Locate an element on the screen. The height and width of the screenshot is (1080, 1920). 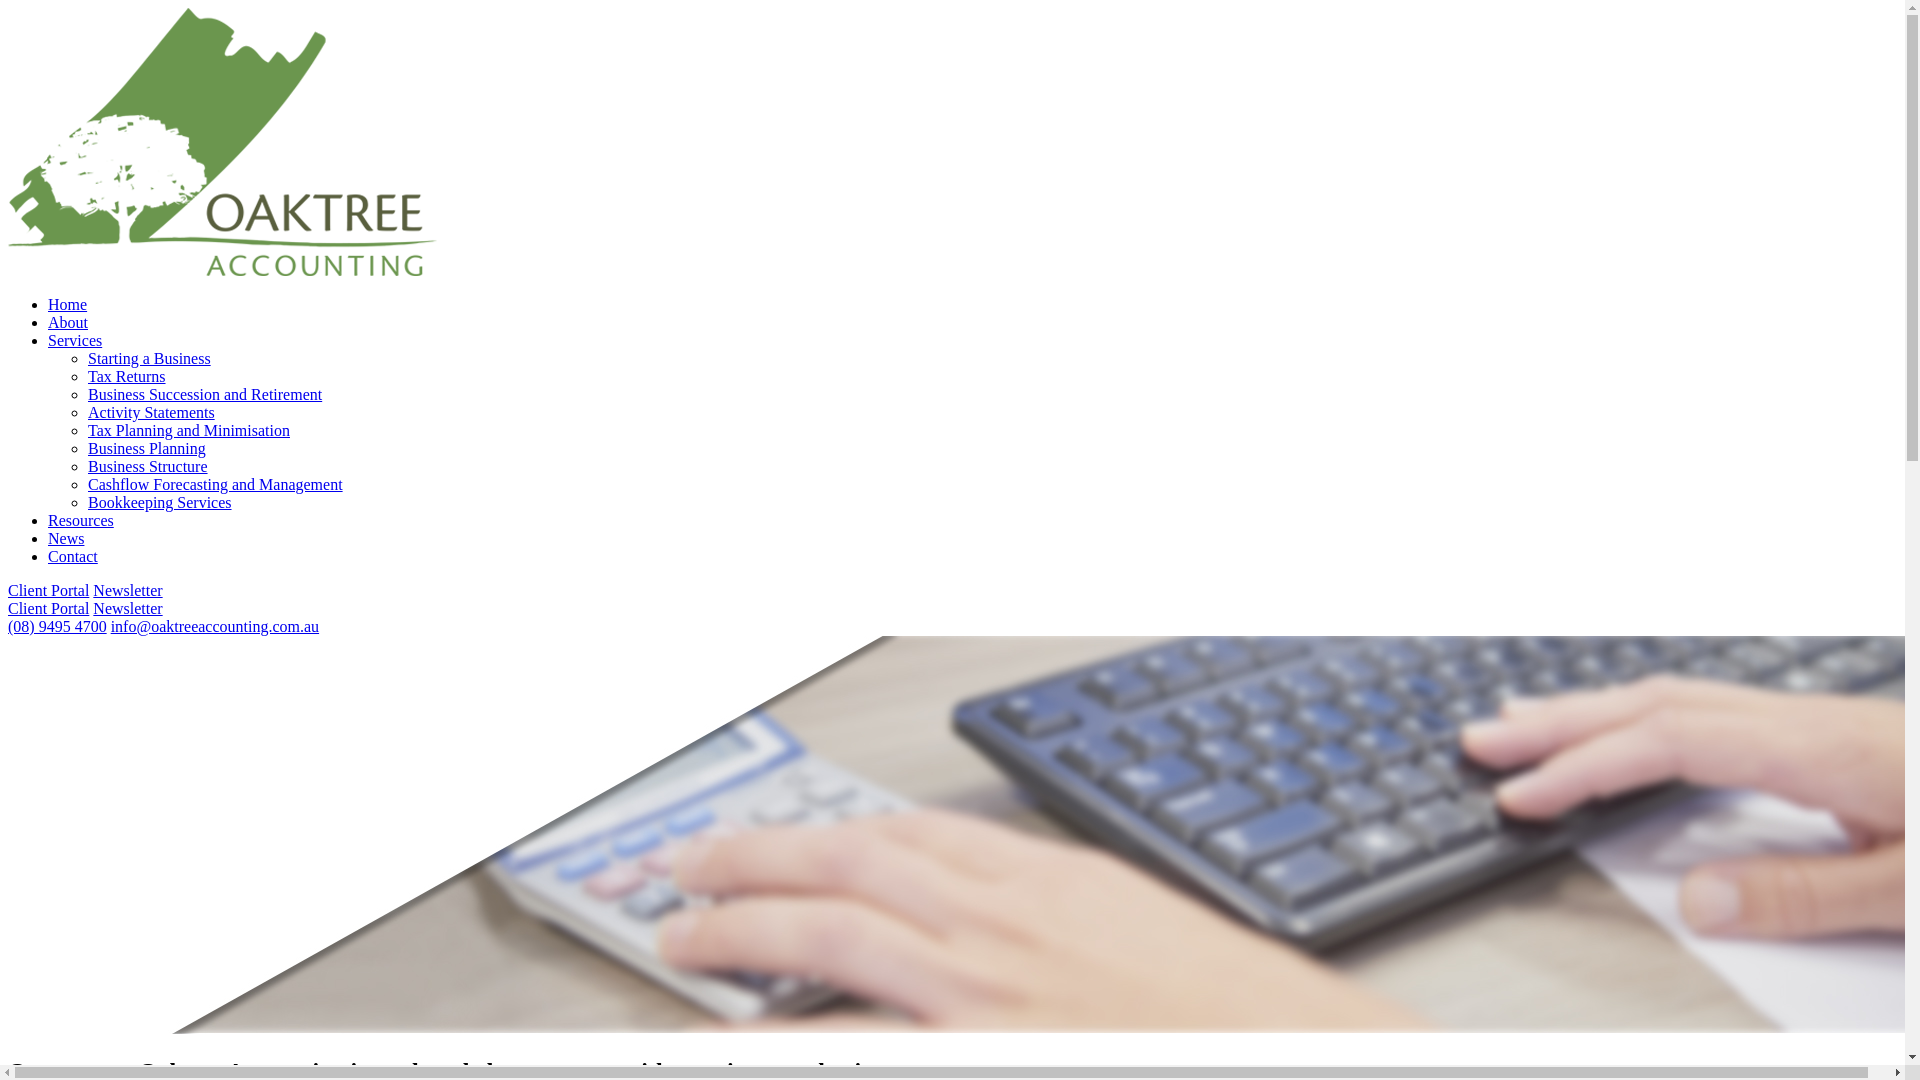
Tax Returns is located at coordinates (127, 376).